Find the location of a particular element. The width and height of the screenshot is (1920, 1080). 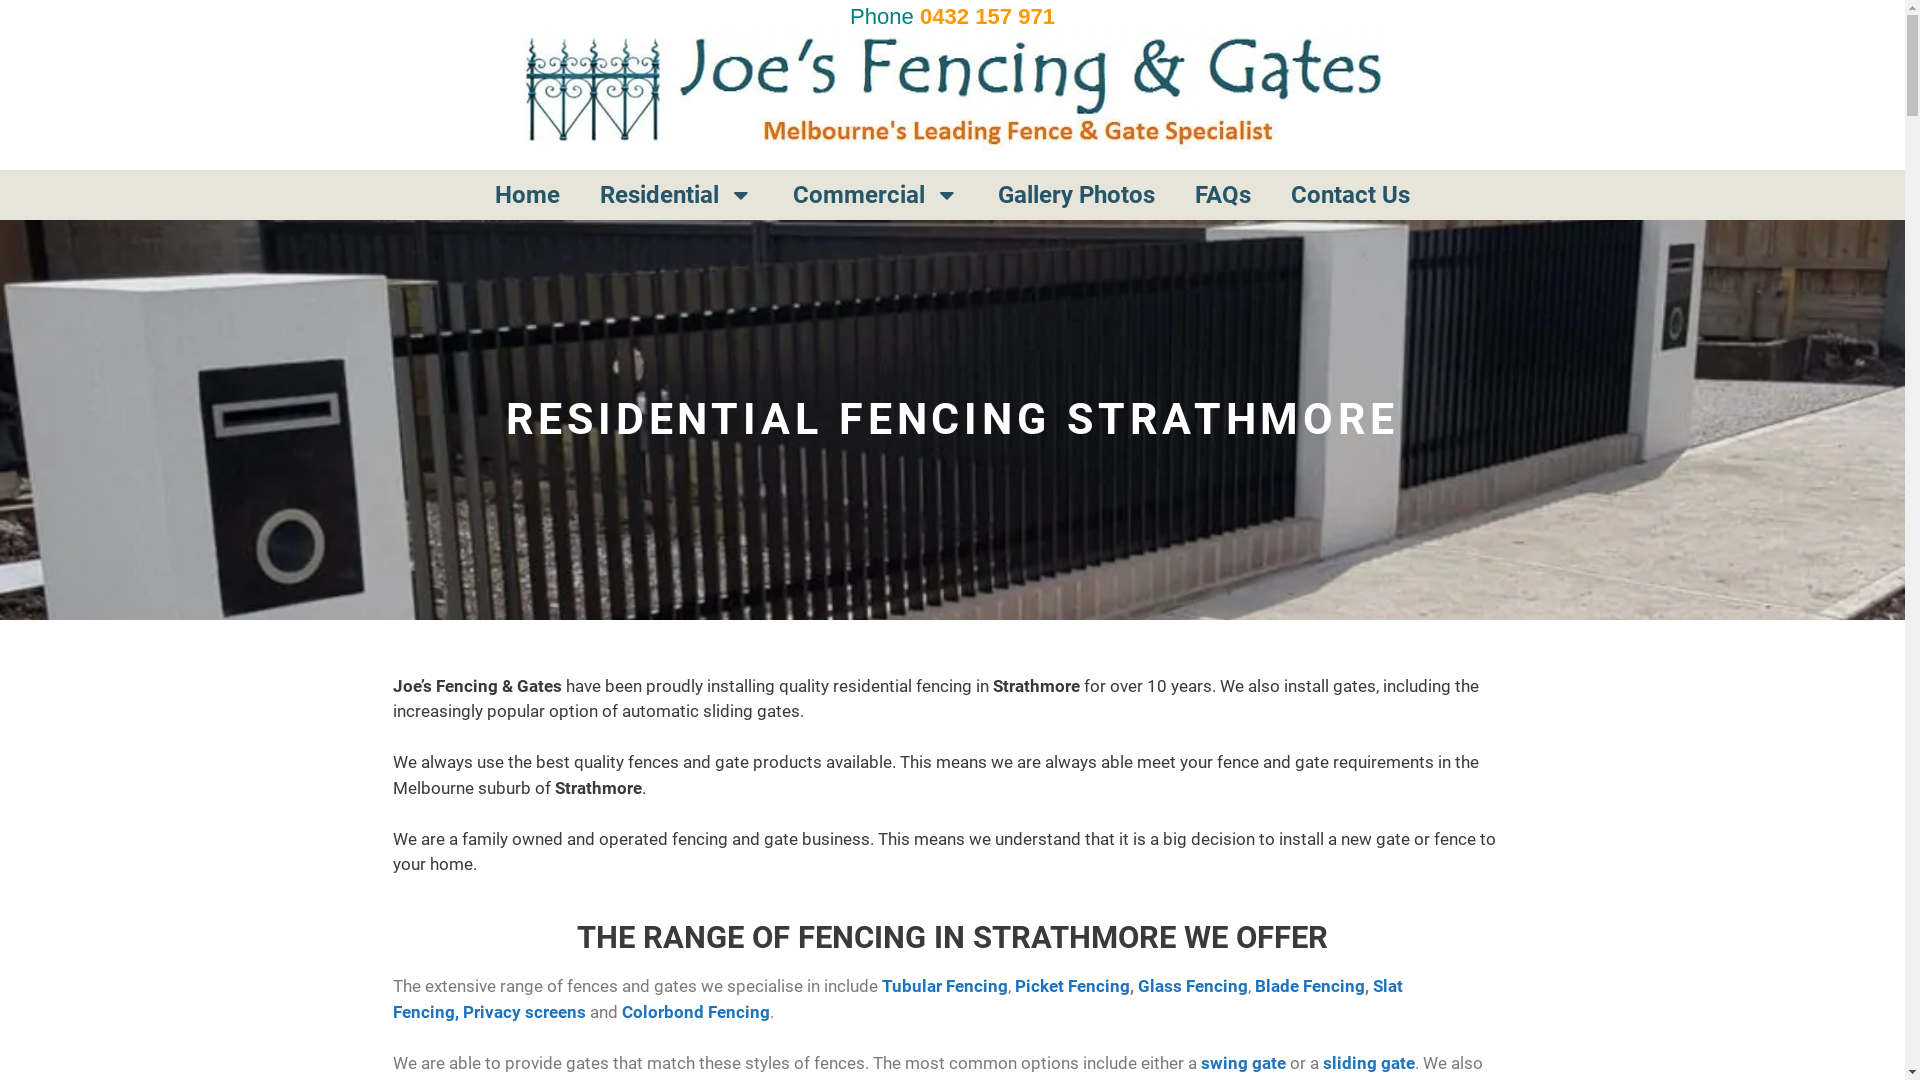

Home is located at coordinates (568, 195).